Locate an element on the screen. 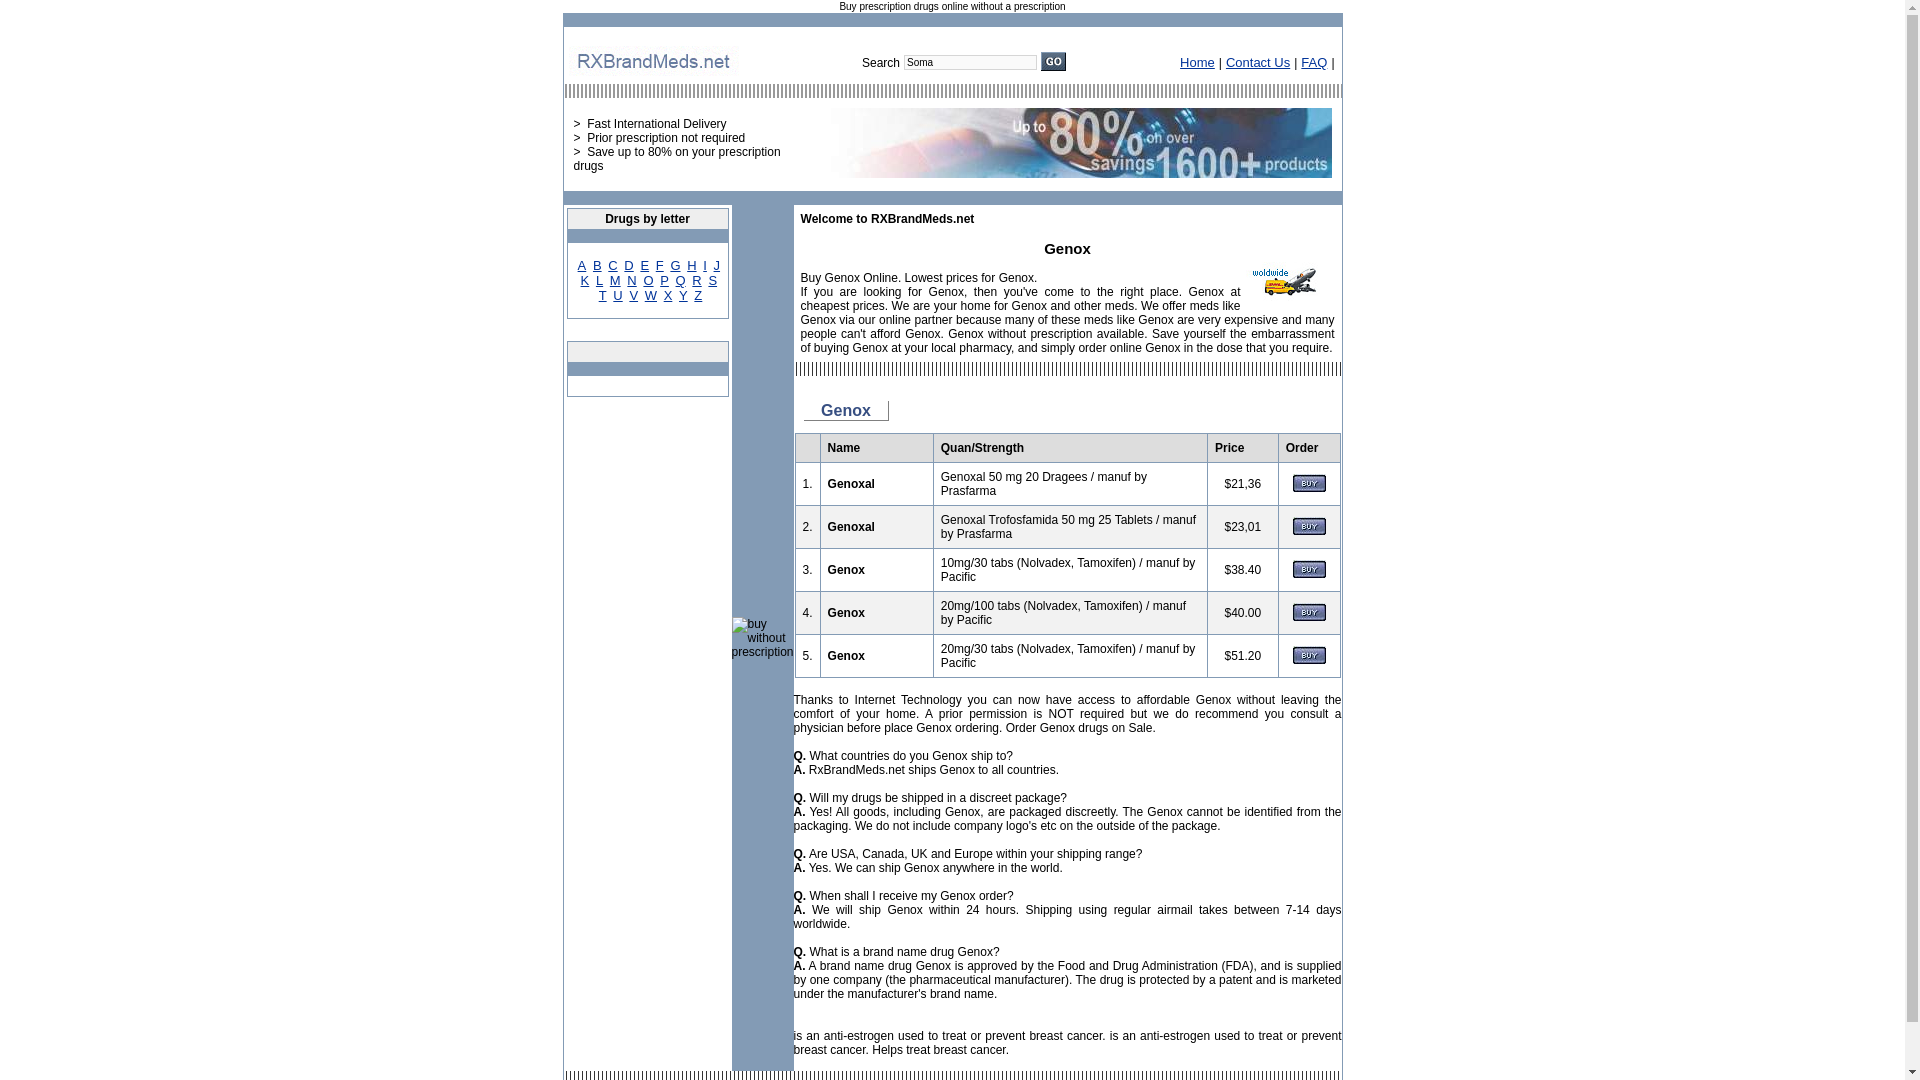 The image size is (1920, 1080). Home is located at coordinates (1198, 62).